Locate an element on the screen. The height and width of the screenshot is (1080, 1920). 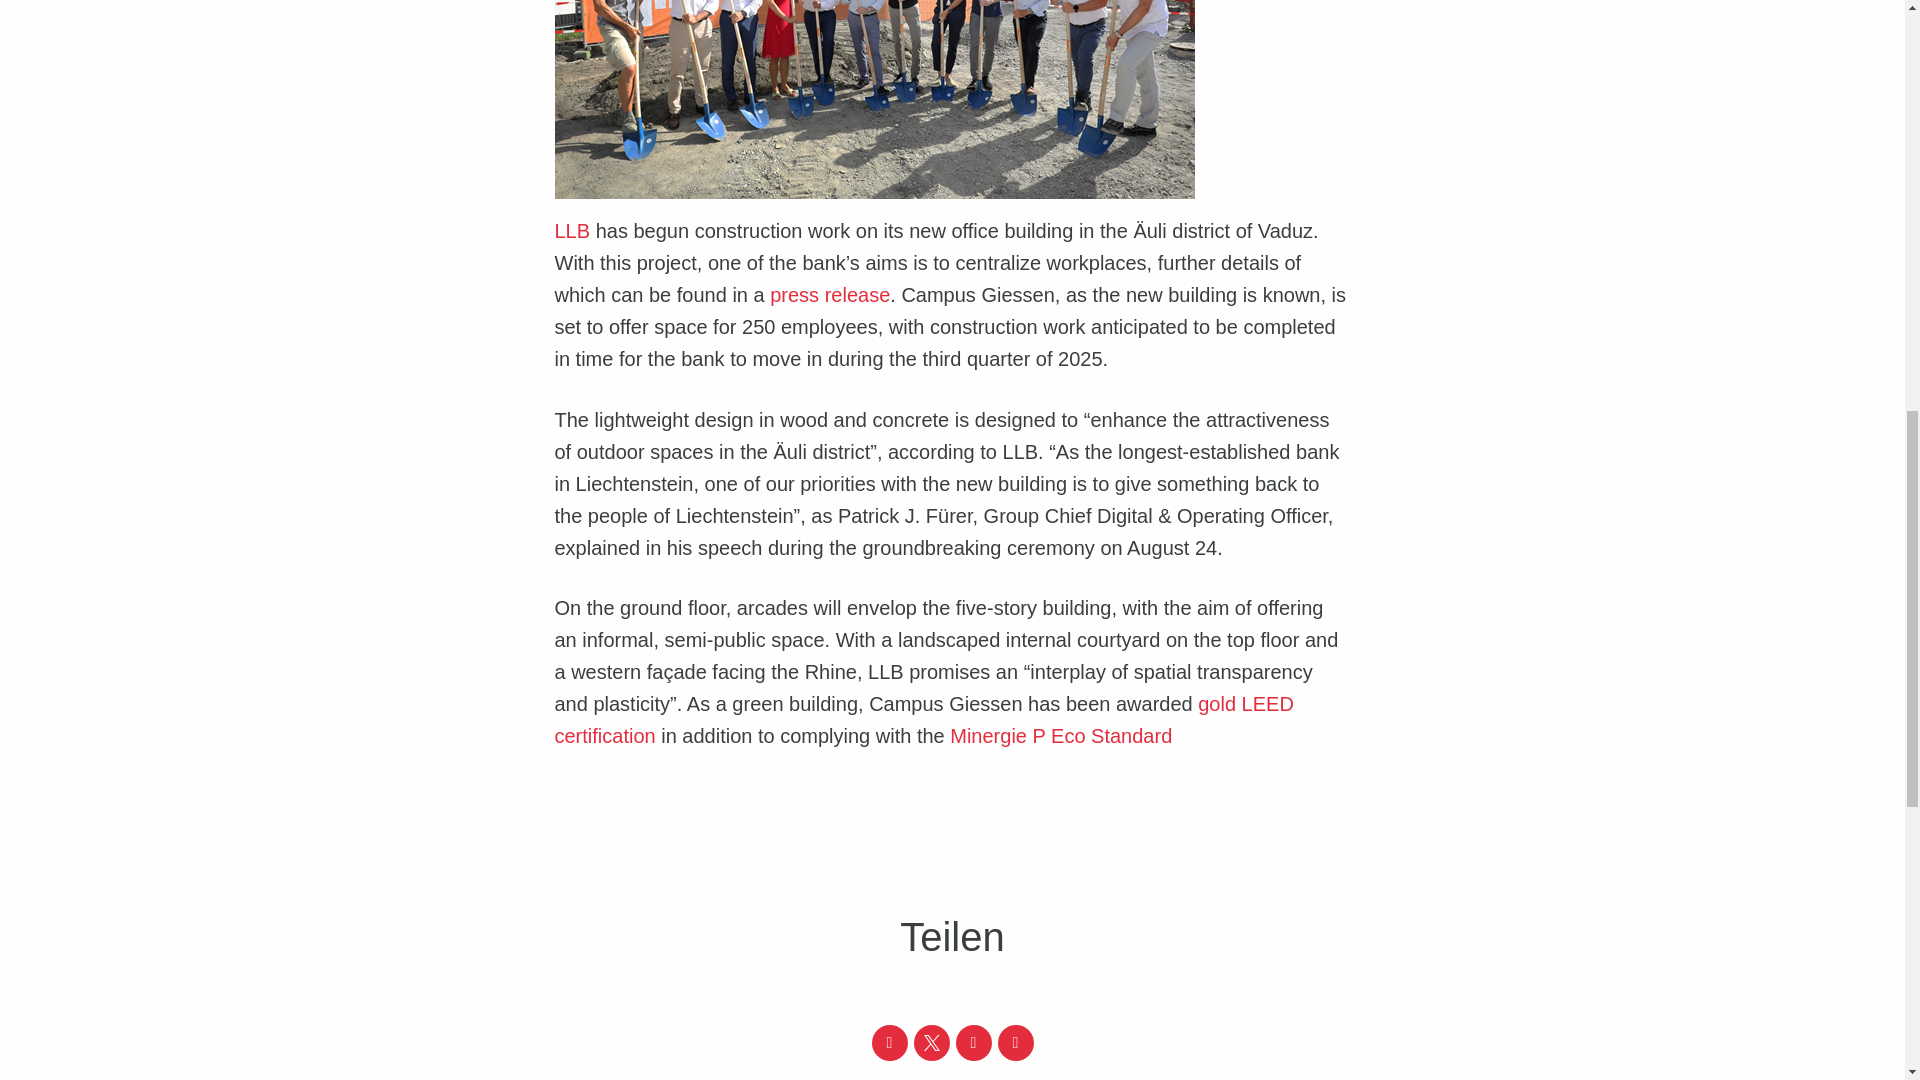
press release is located at coordinates (830, 294).